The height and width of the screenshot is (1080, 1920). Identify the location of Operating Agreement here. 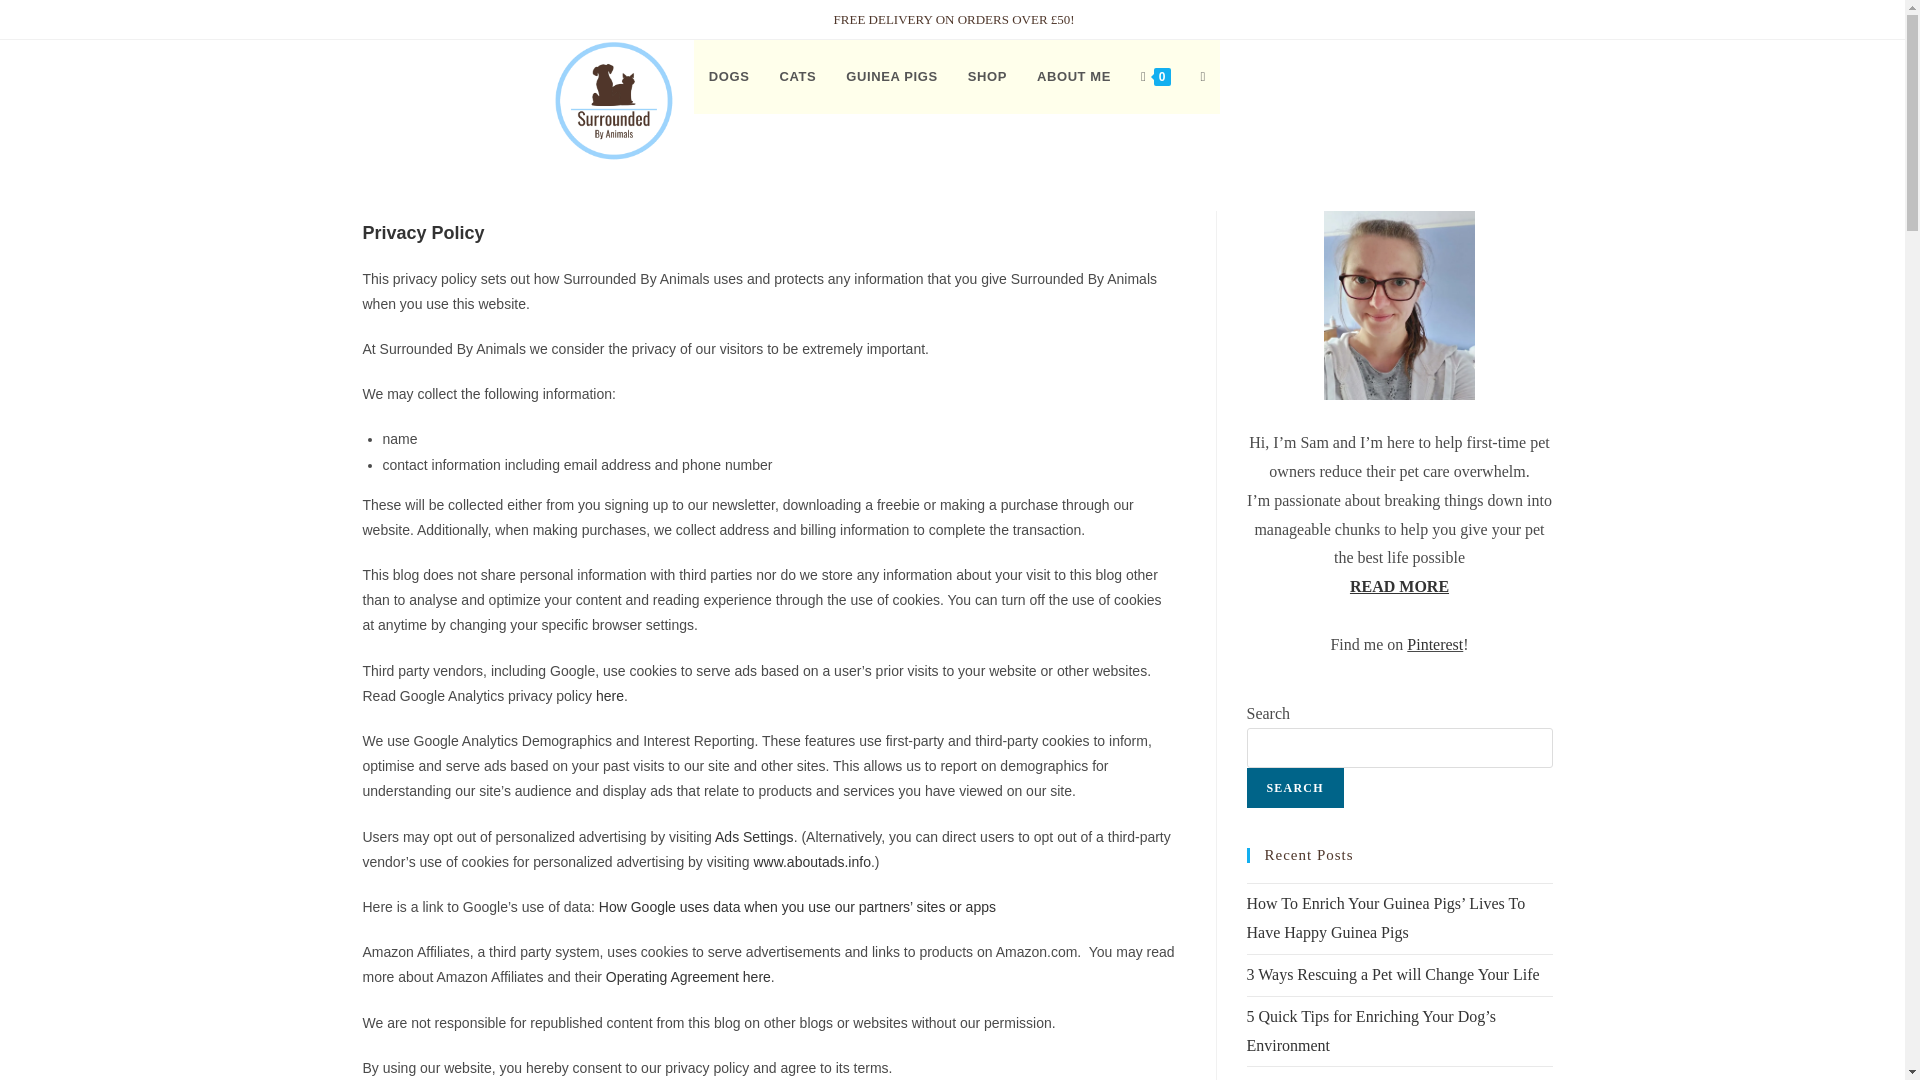
(688, 976).